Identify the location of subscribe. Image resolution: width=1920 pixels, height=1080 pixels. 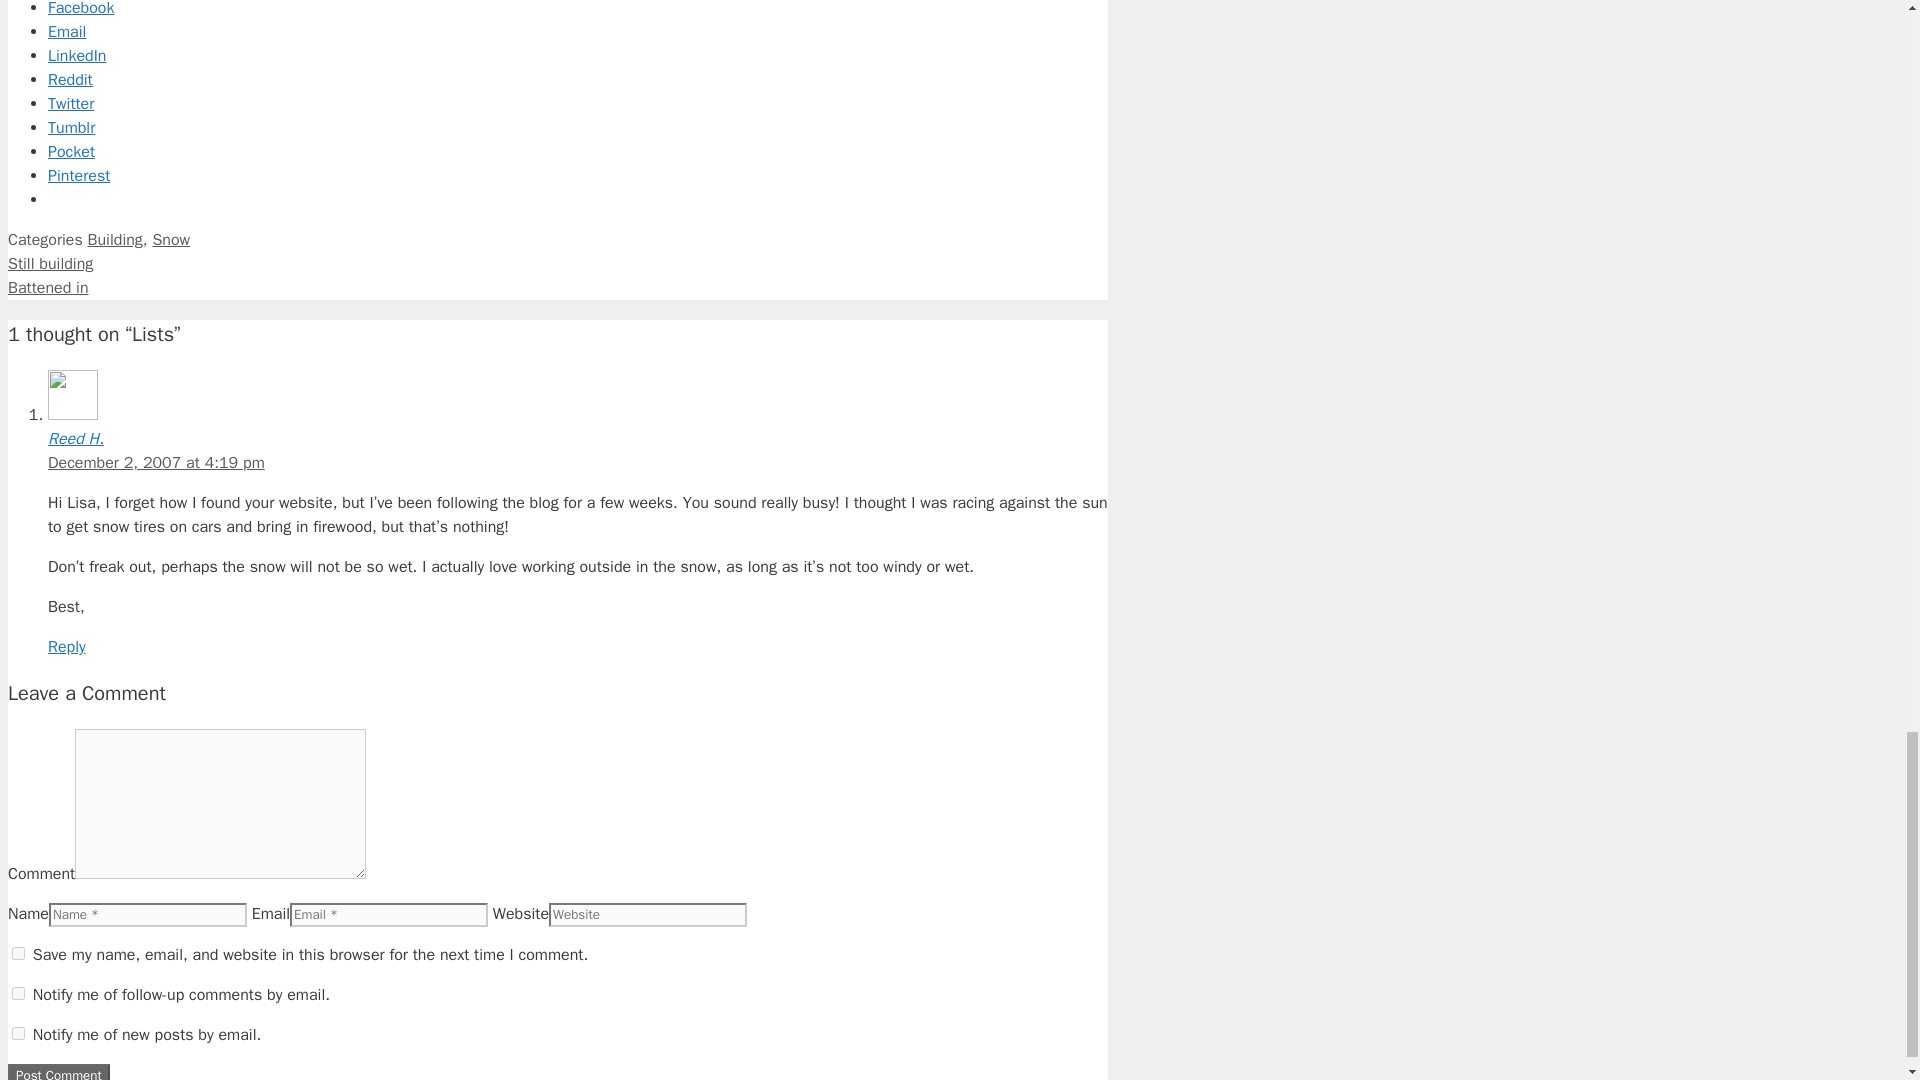
(18, 994).